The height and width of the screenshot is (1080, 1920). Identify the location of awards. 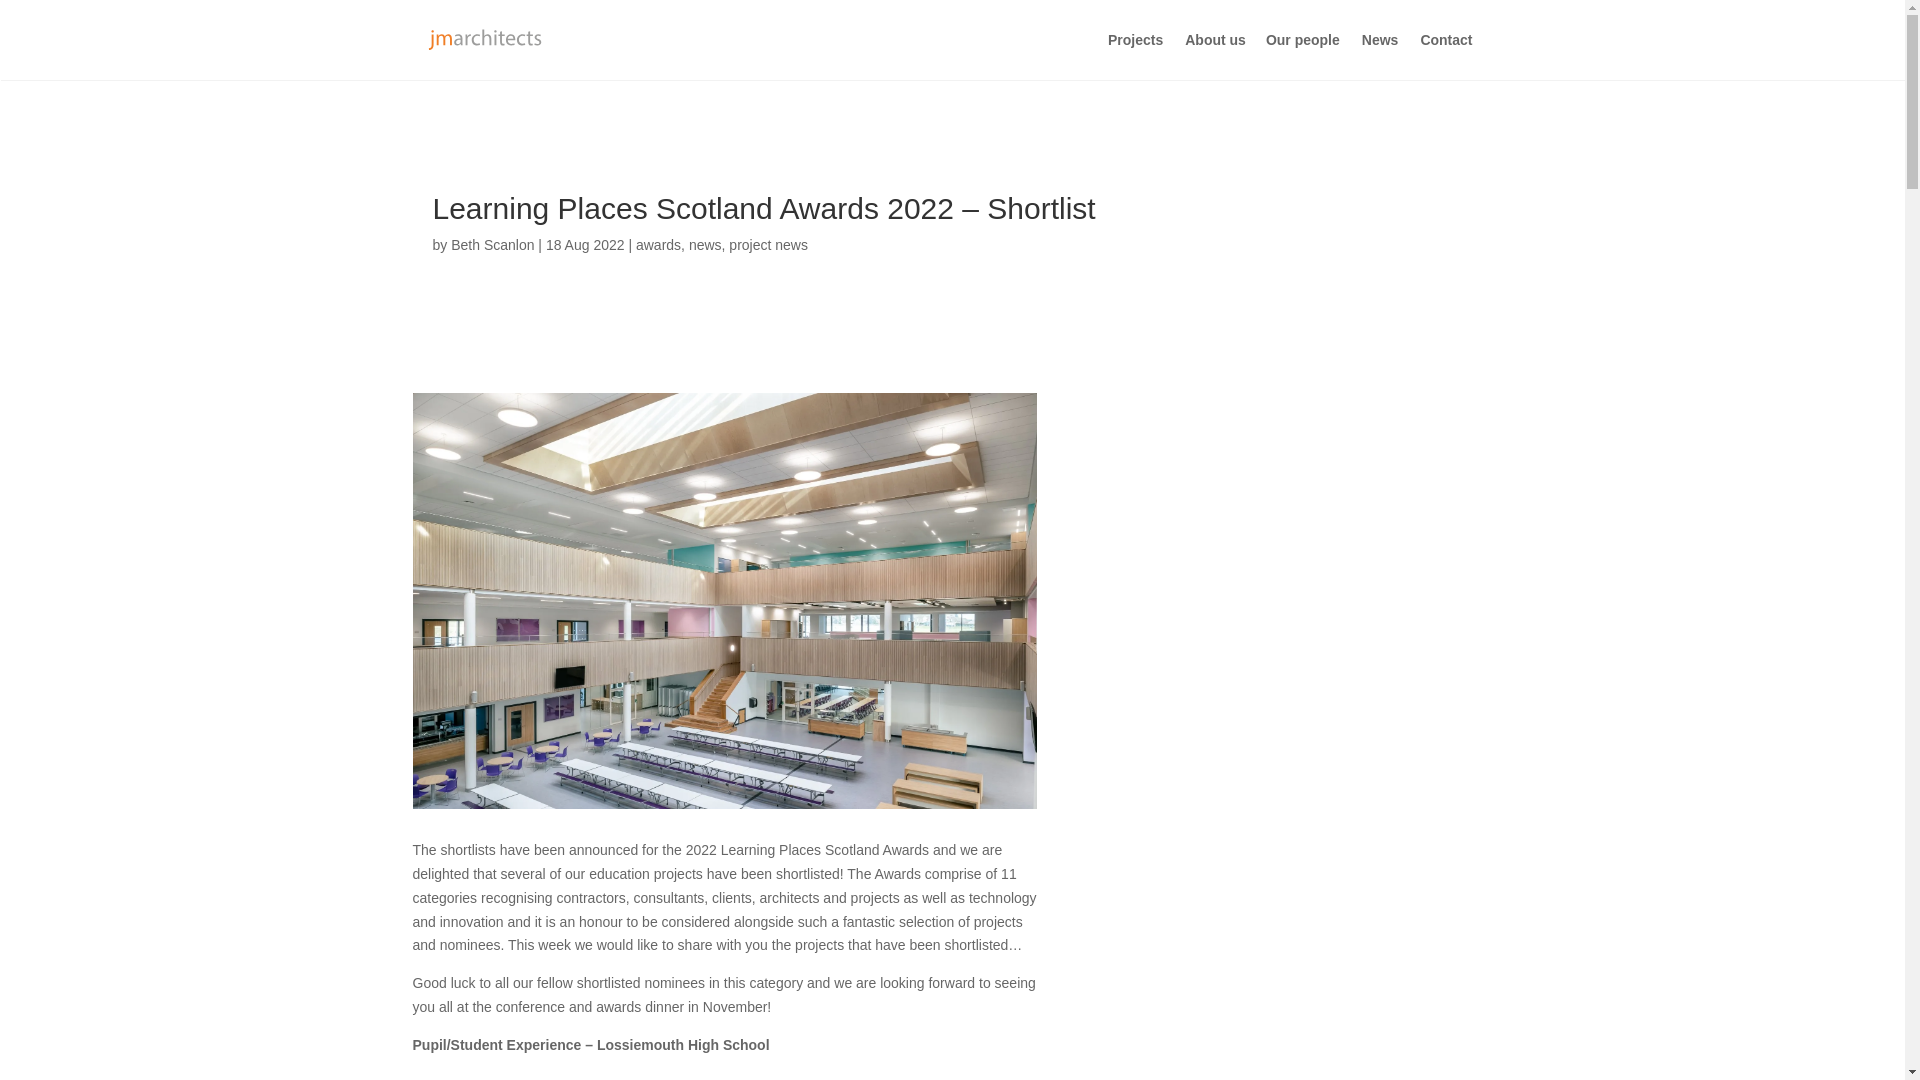
(658, 244).